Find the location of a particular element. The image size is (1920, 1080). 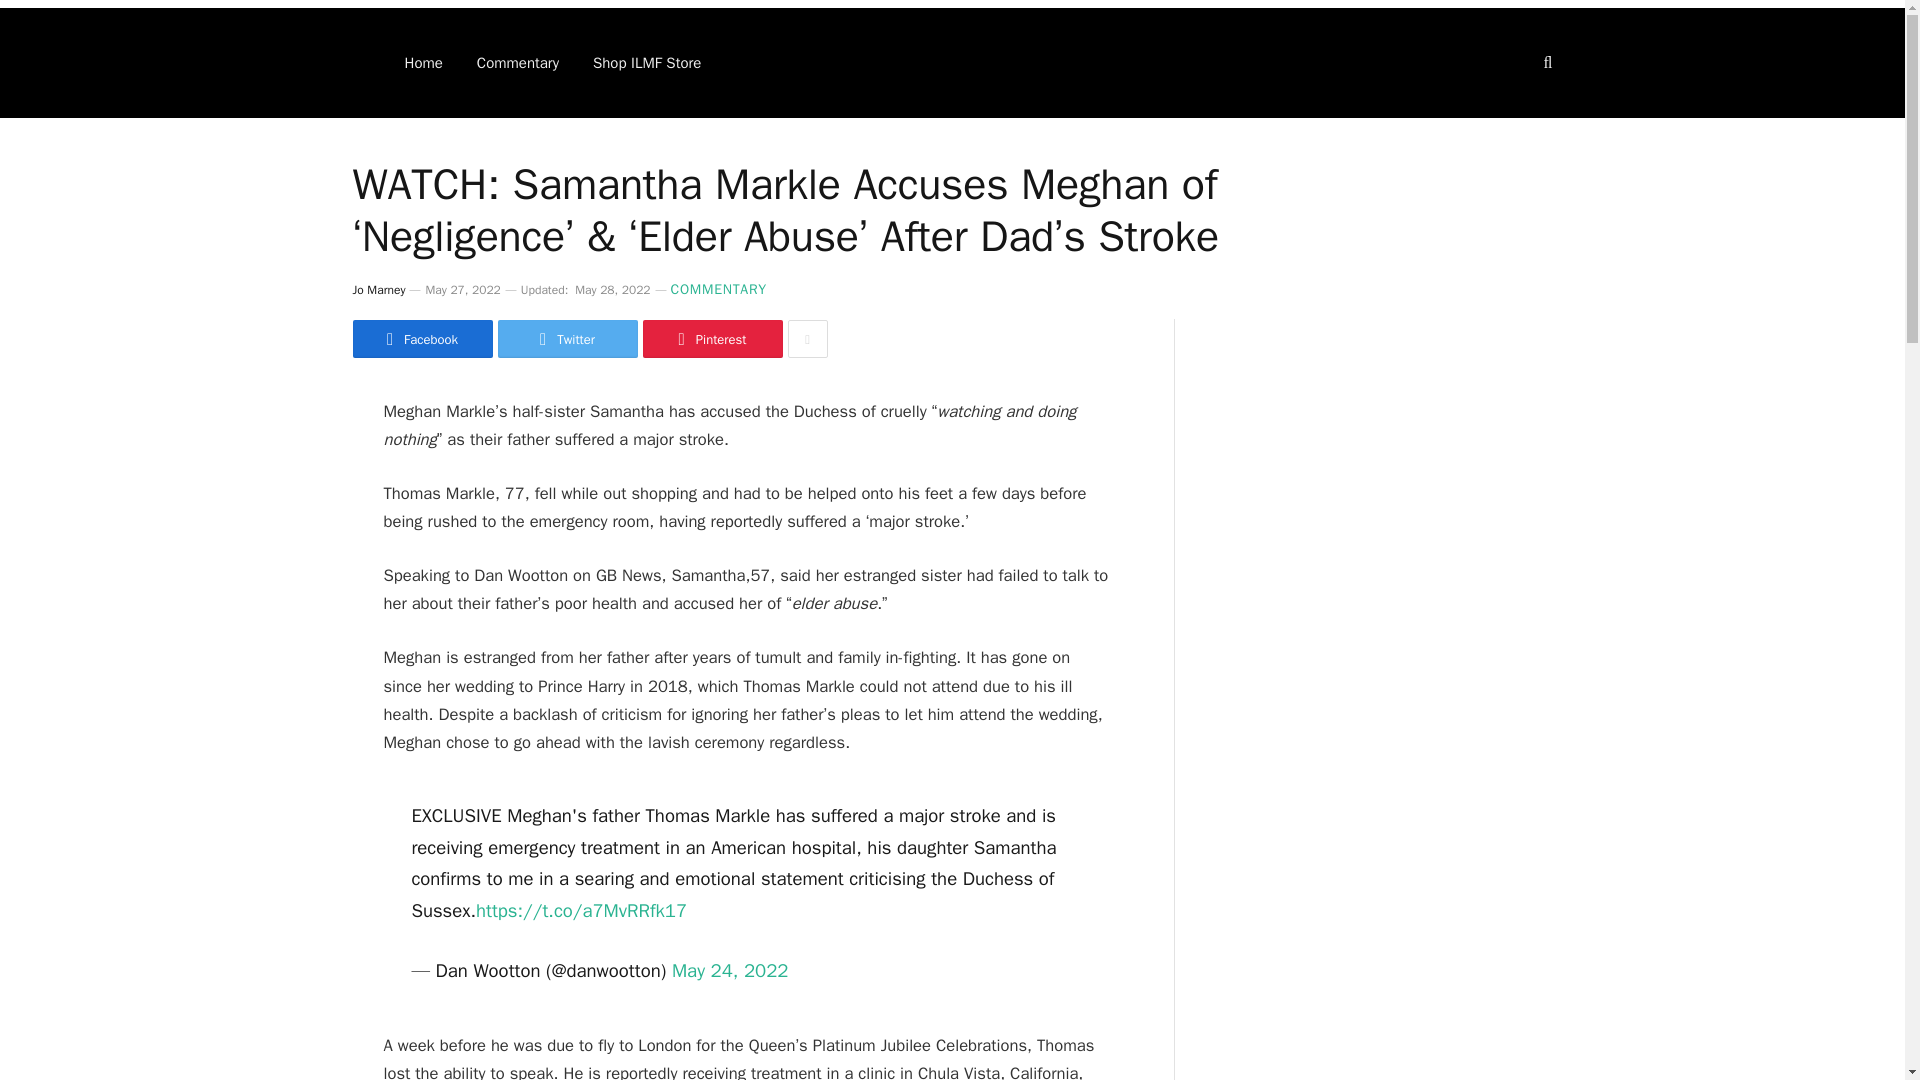

Posts by Jo Marney is located at coordinates (378, 290).